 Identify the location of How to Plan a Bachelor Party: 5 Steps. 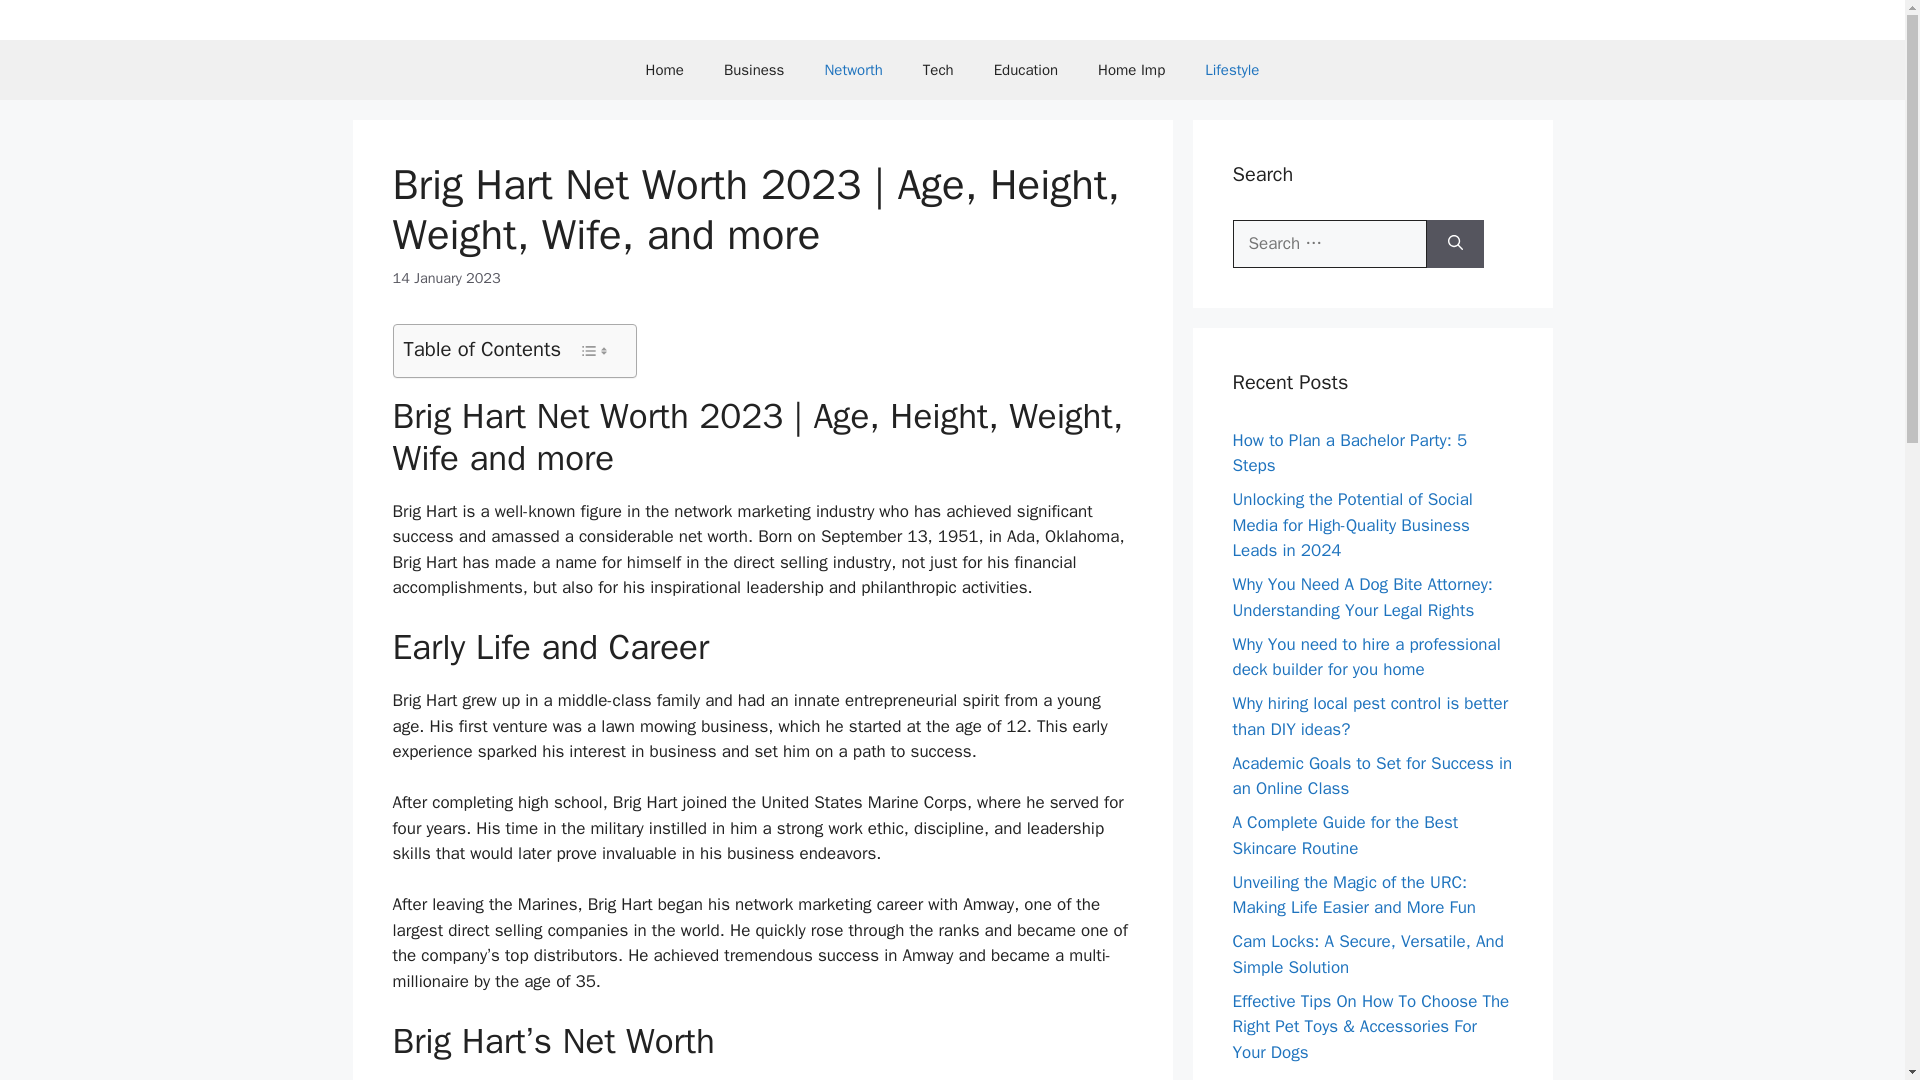
(1349, 453).